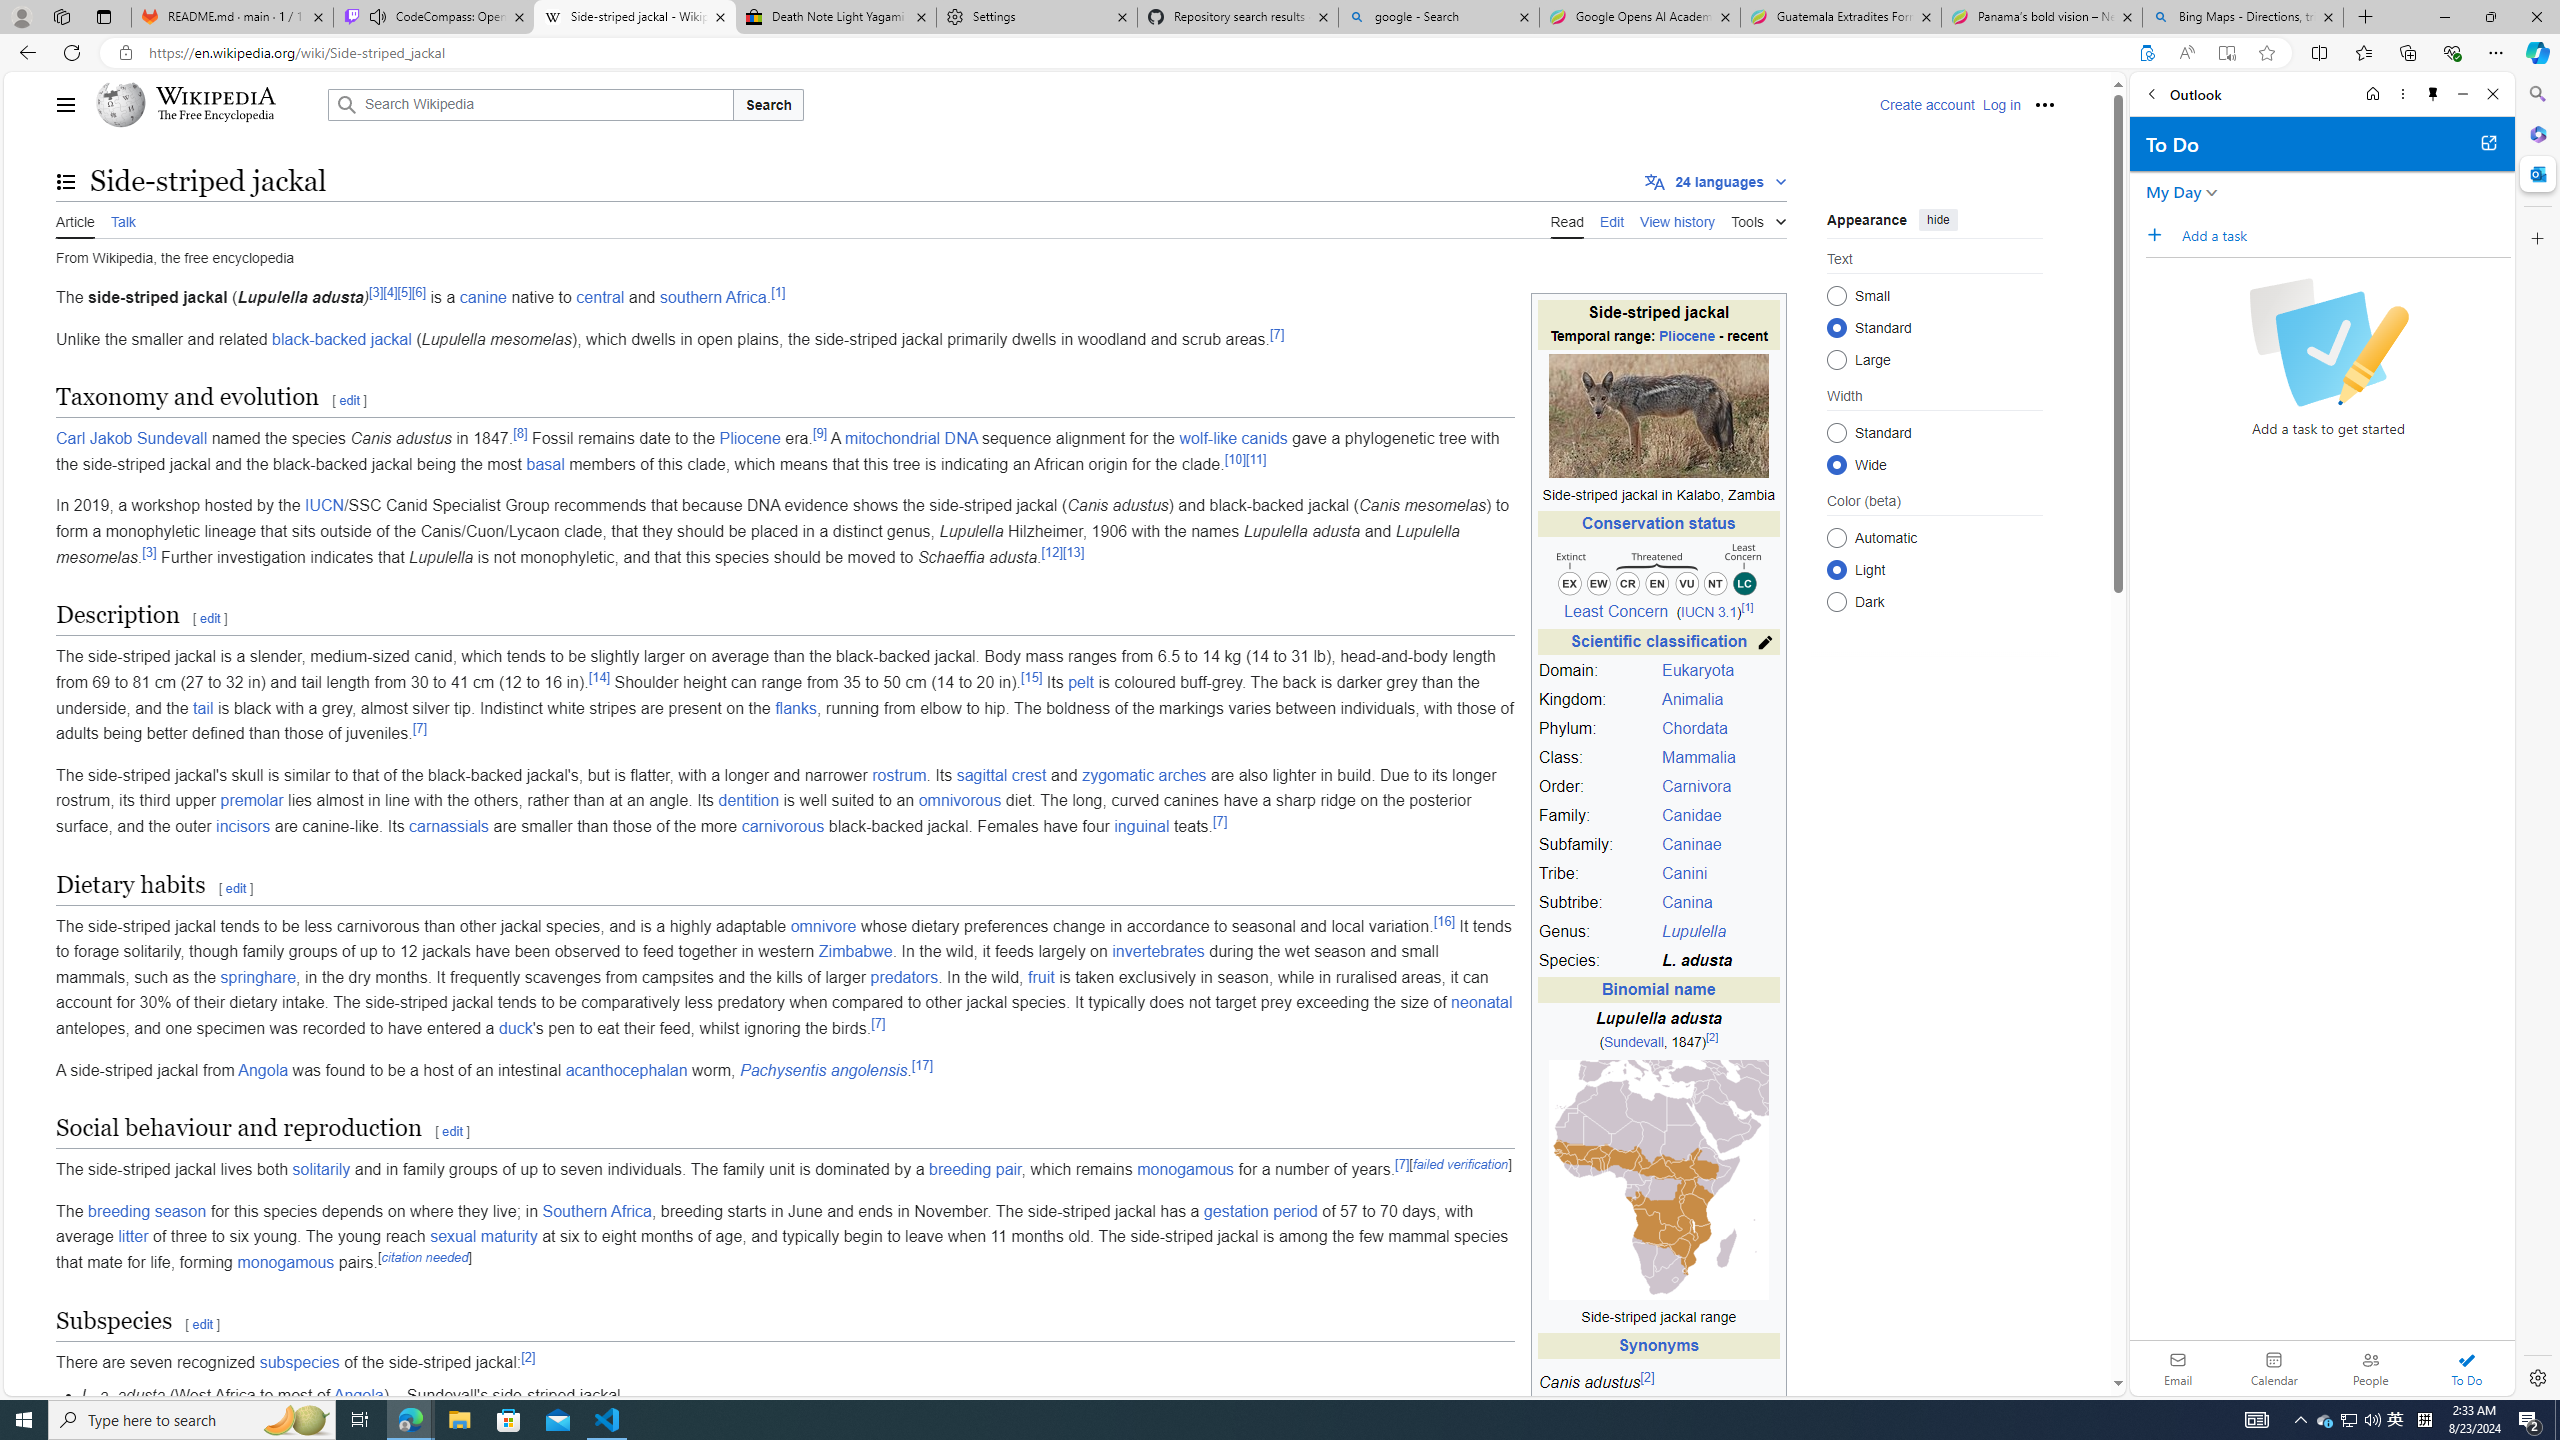 Image resolution: width=2560 pixels, height=1440 pixels. Describe the element at coordinates (1718, 903) in the screenshot. I see `Canina` at that location.